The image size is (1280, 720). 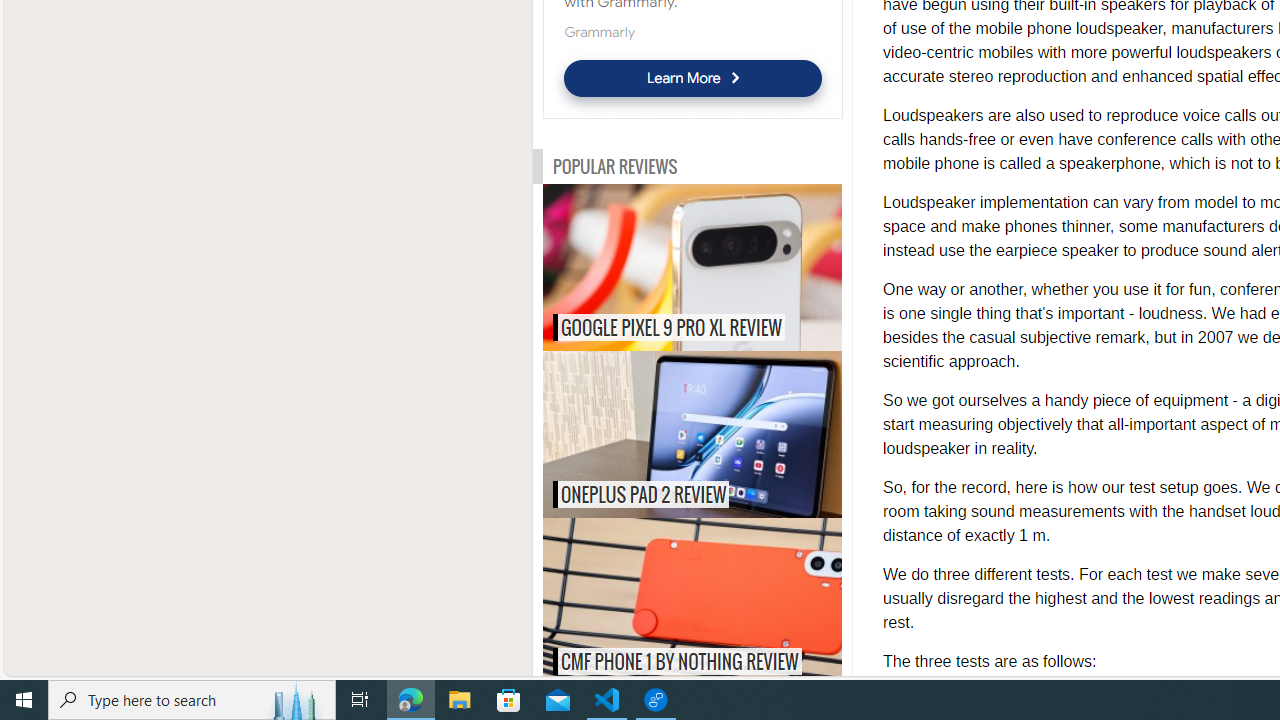 I want to click on Learn More, so click(x=692, y=78).